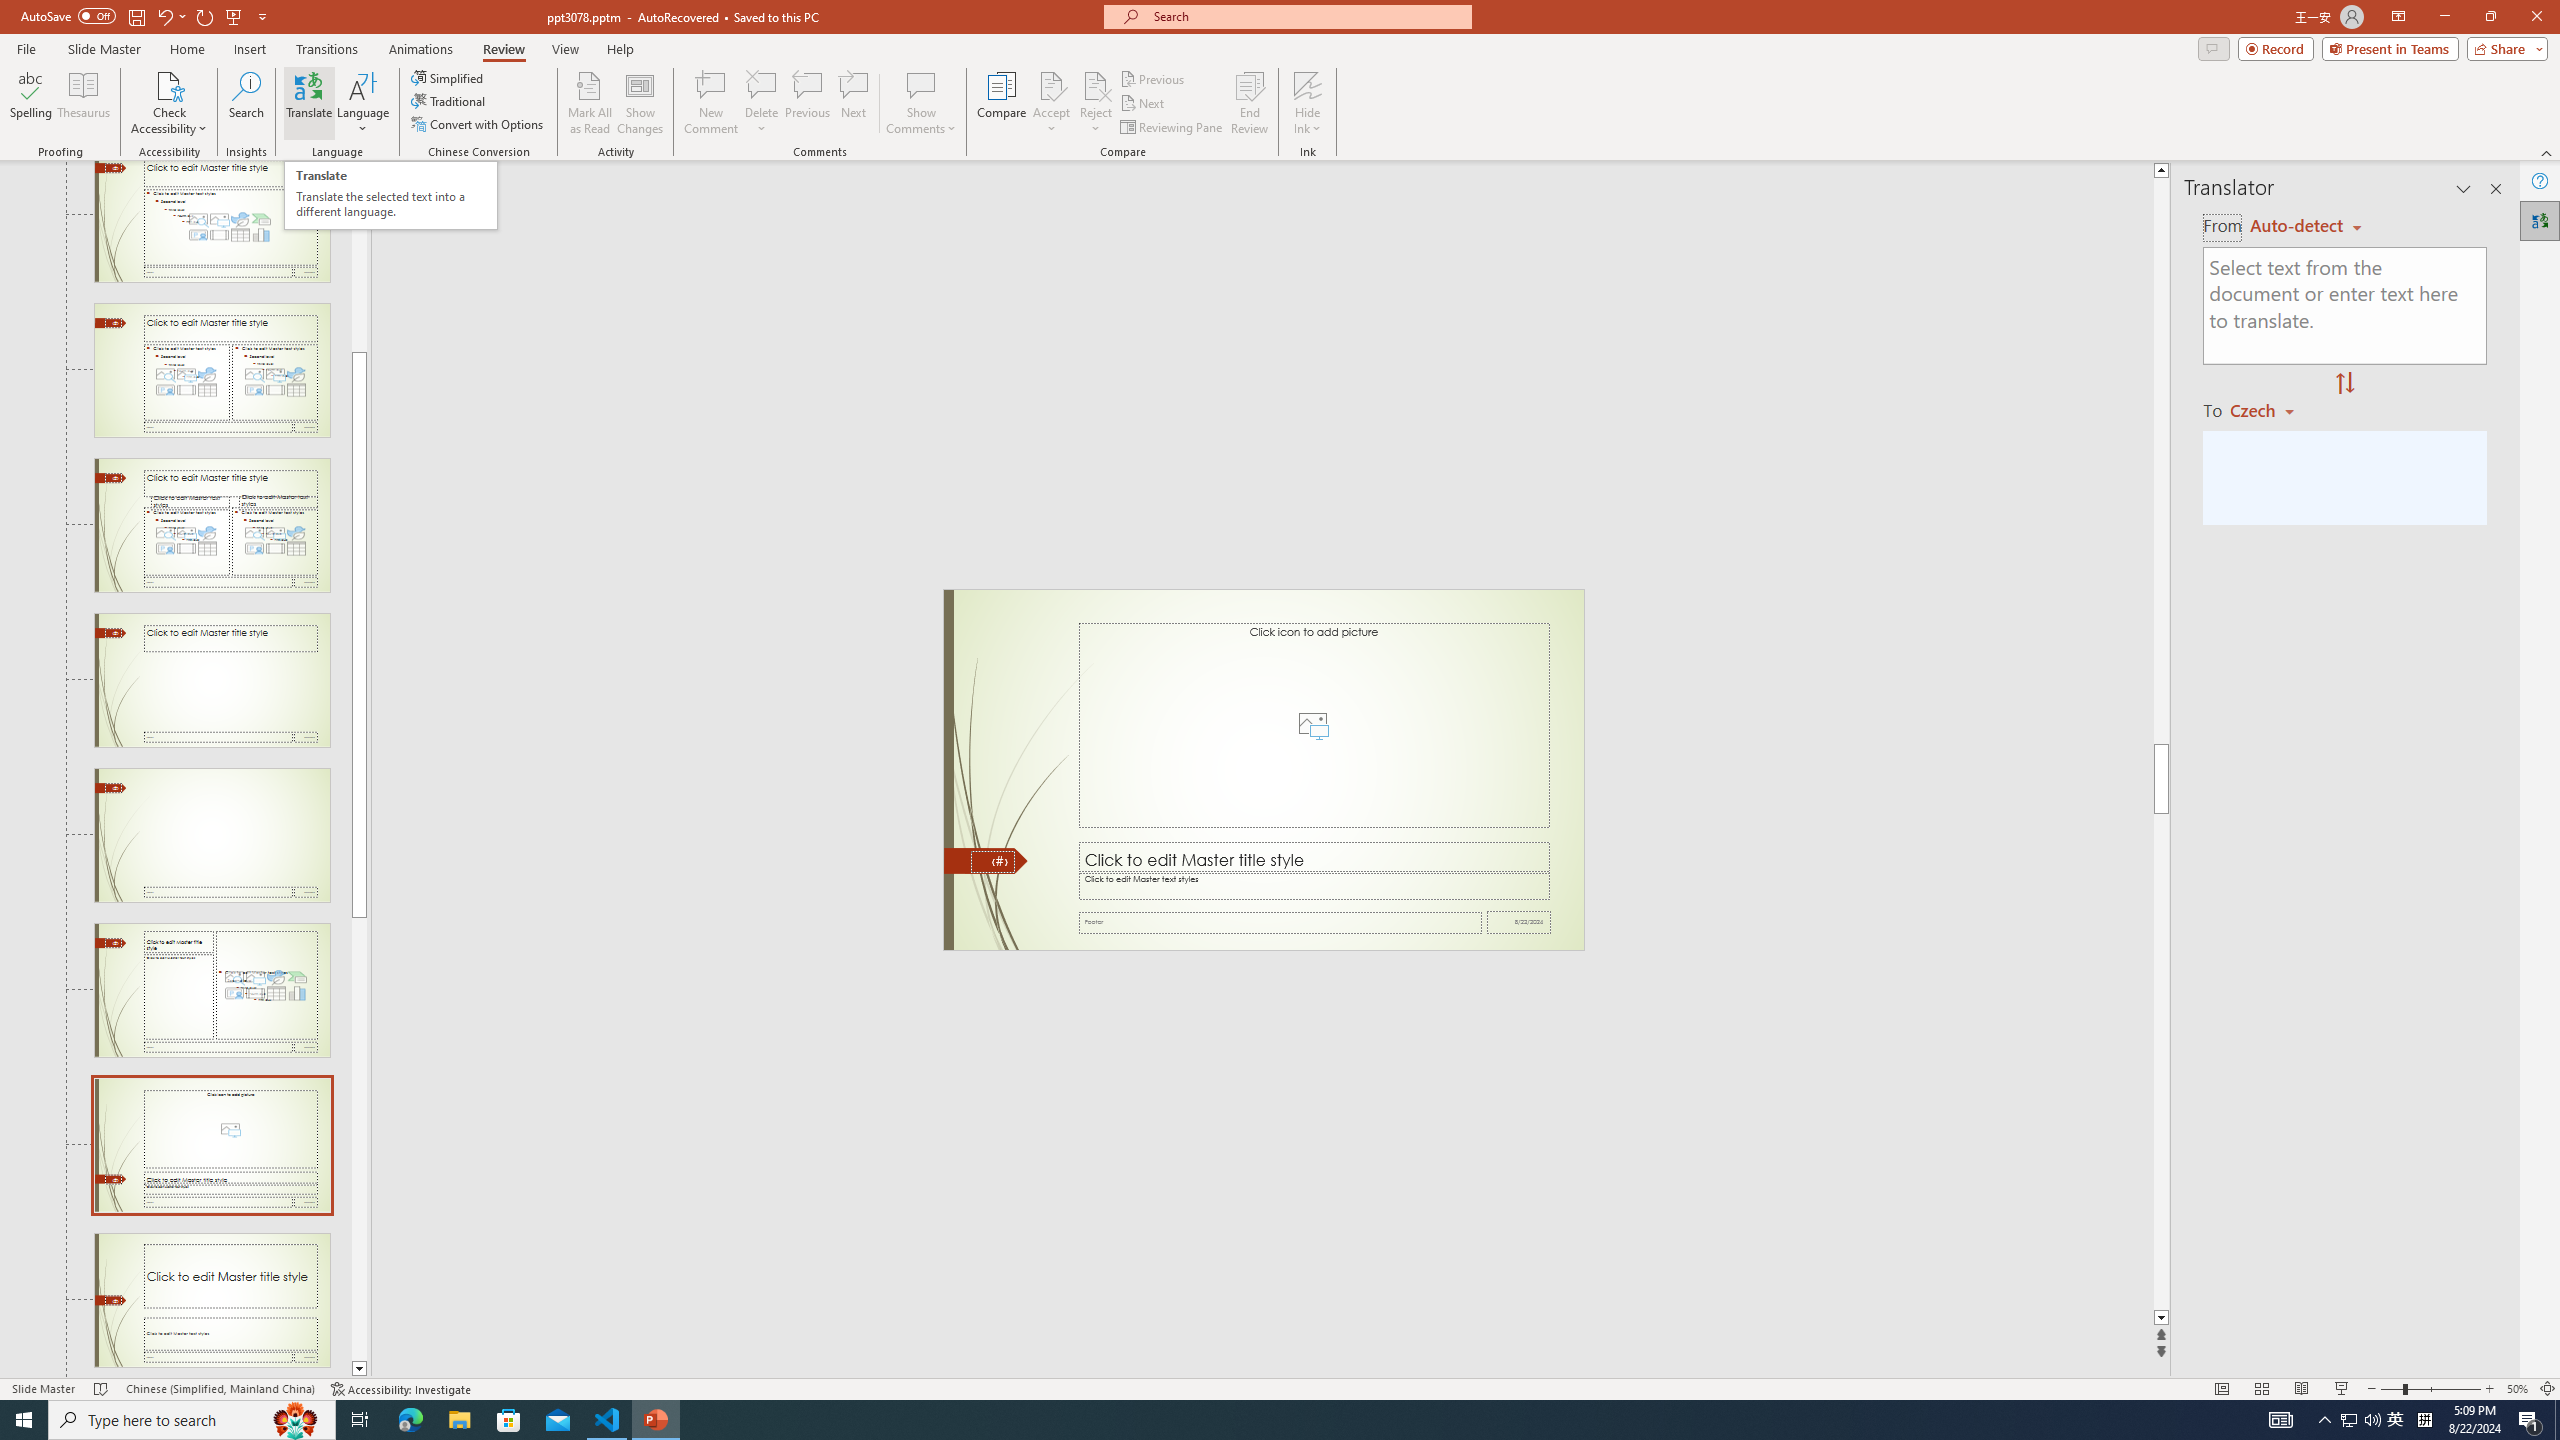 Image resolution: width=2560 pixels, height=1440 pixels. I want to click on Reject, so click(1096, 103).